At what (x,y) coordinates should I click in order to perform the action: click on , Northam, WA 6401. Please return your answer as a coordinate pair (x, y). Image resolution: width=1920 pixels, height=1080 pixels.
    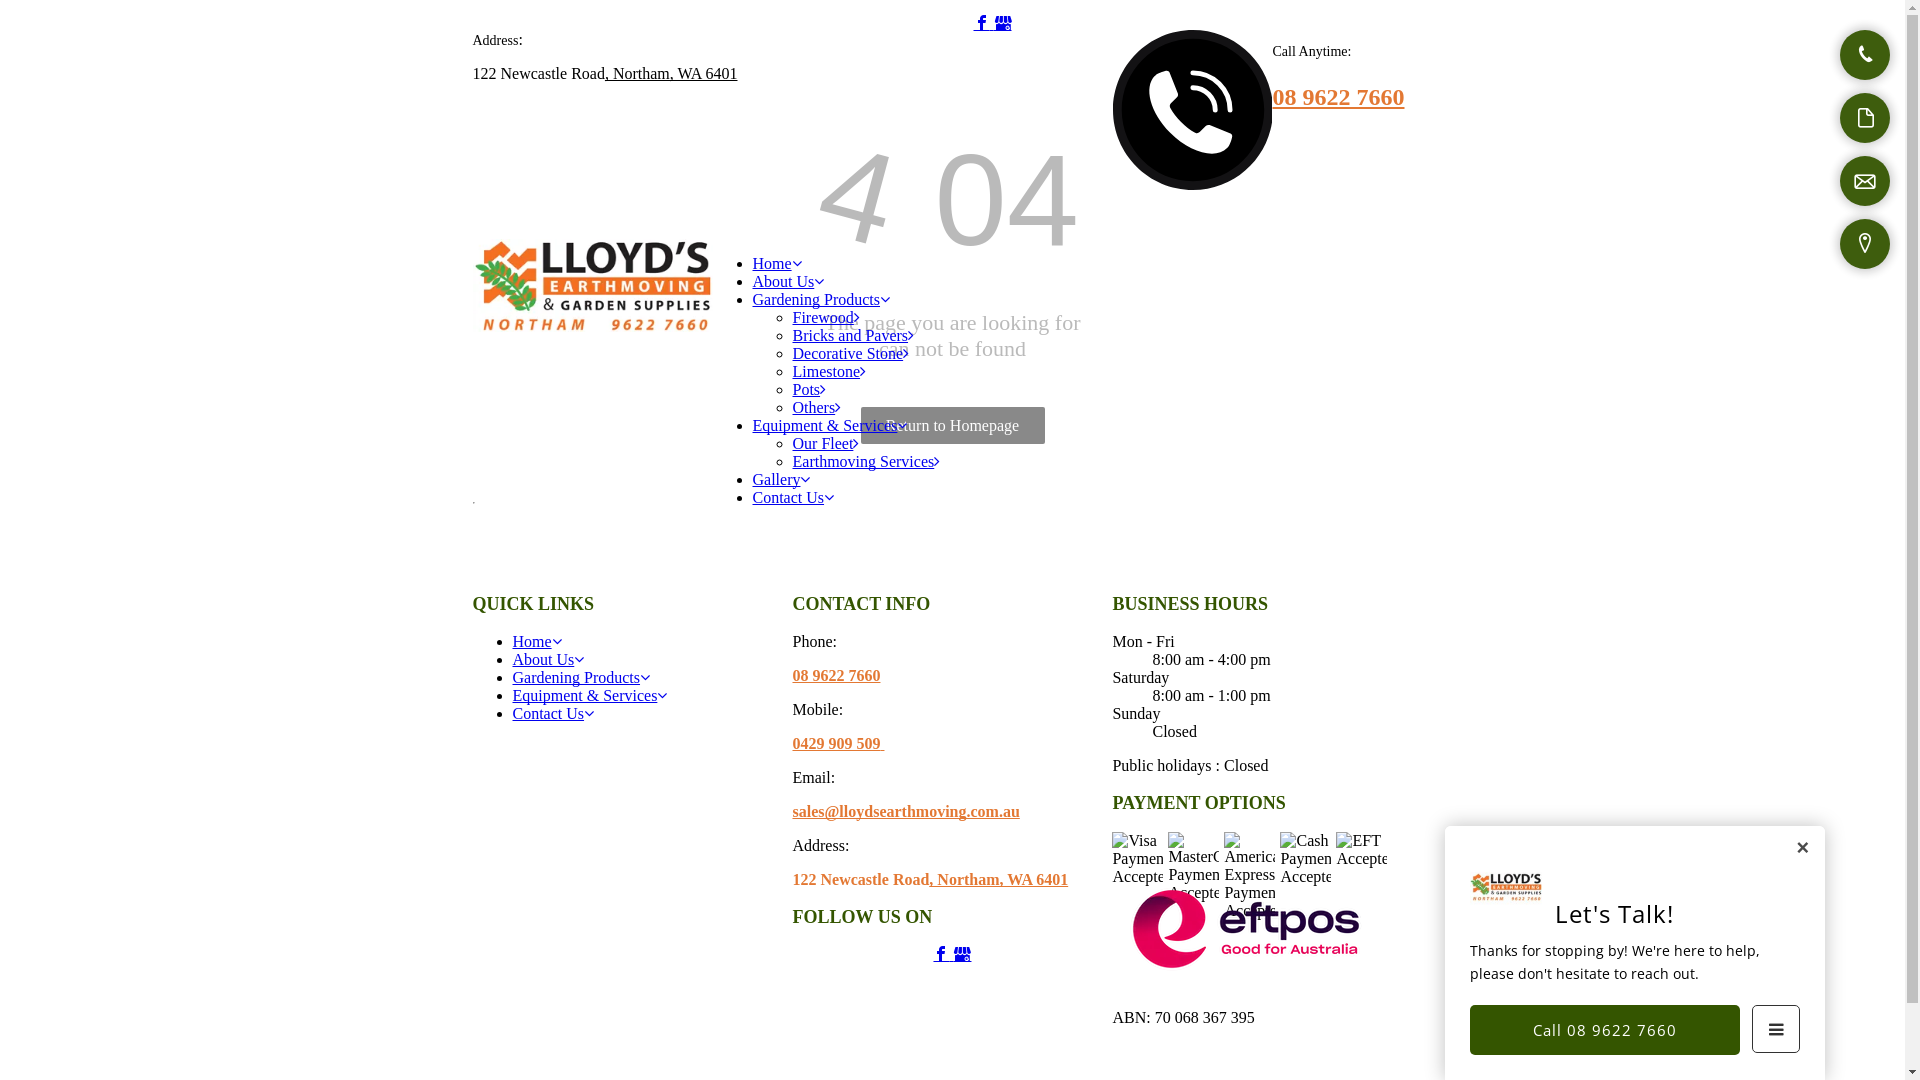
    Looking at the image, I should click on (672, 74).